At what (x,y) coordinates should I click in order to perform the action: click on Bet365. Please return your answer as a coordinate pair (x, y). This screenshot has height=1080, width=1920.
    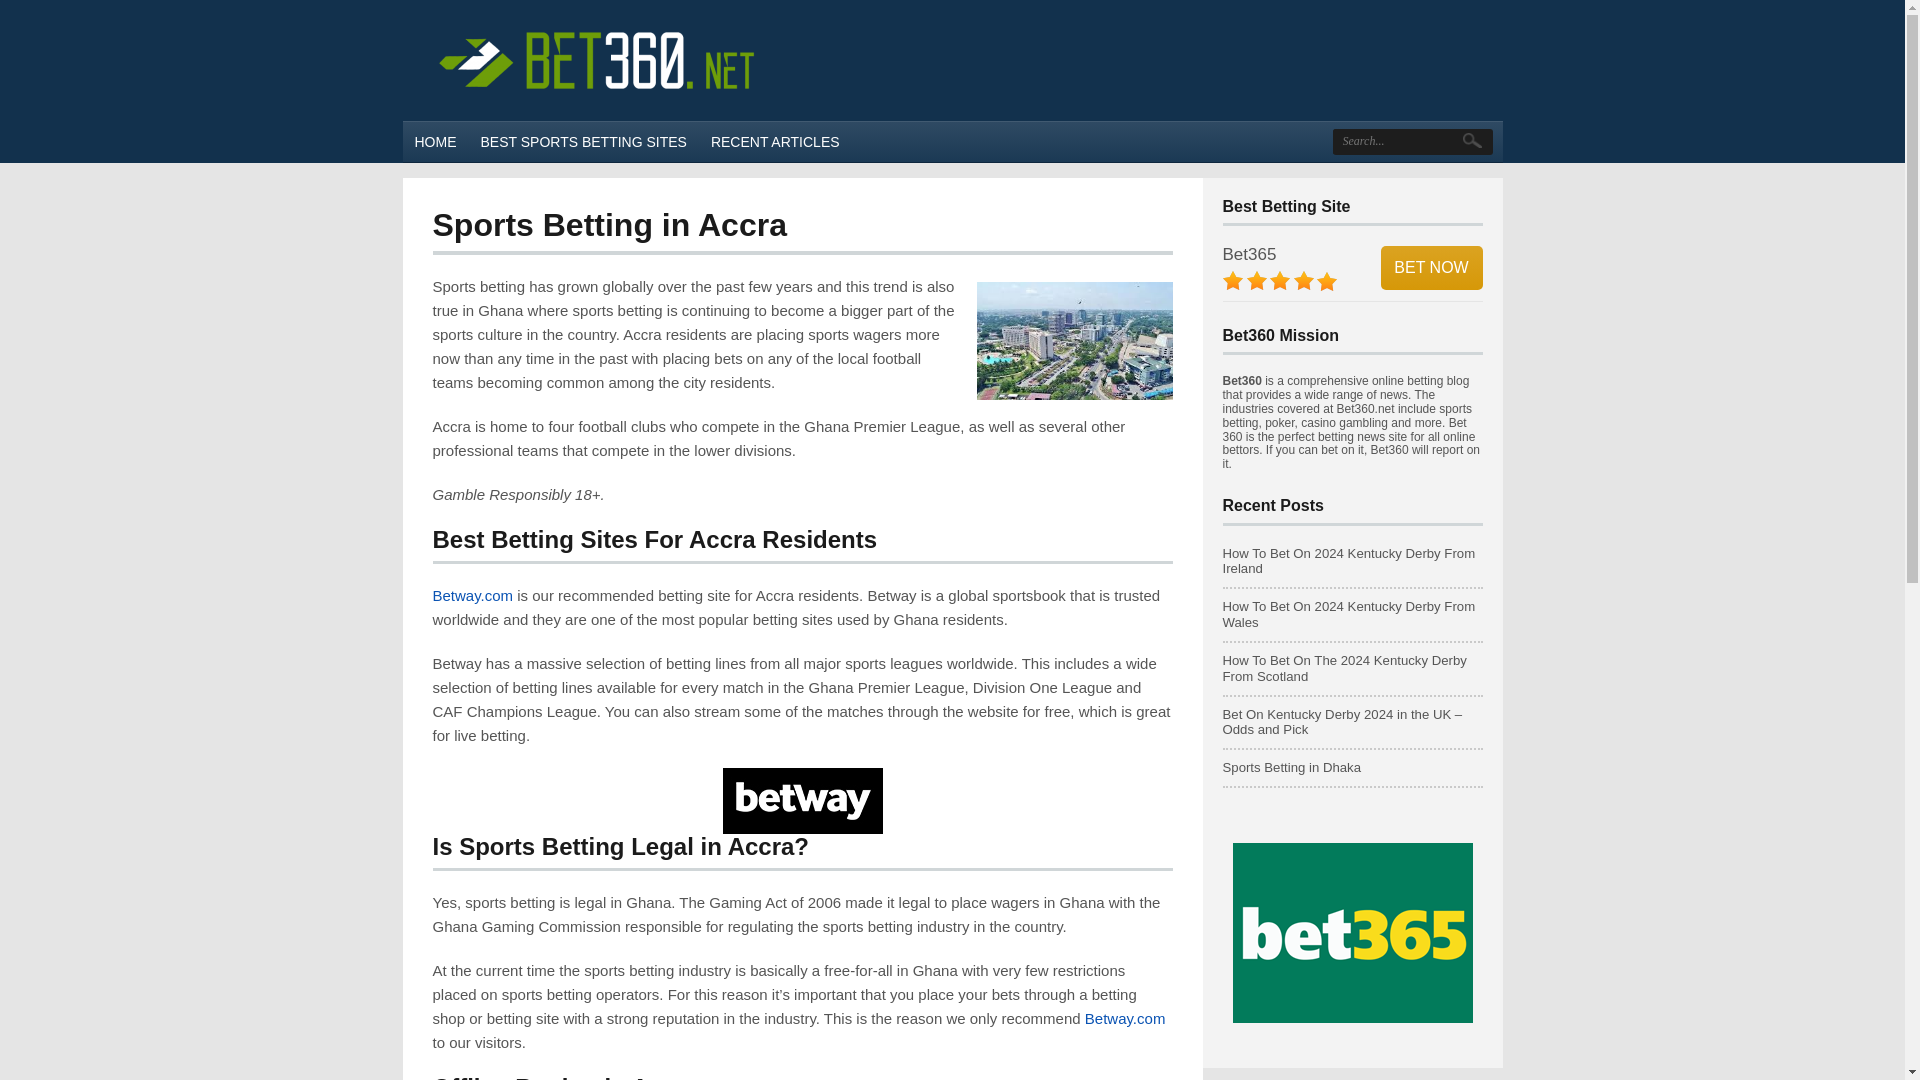
    Looking at the image, I should click on (1248, 254).